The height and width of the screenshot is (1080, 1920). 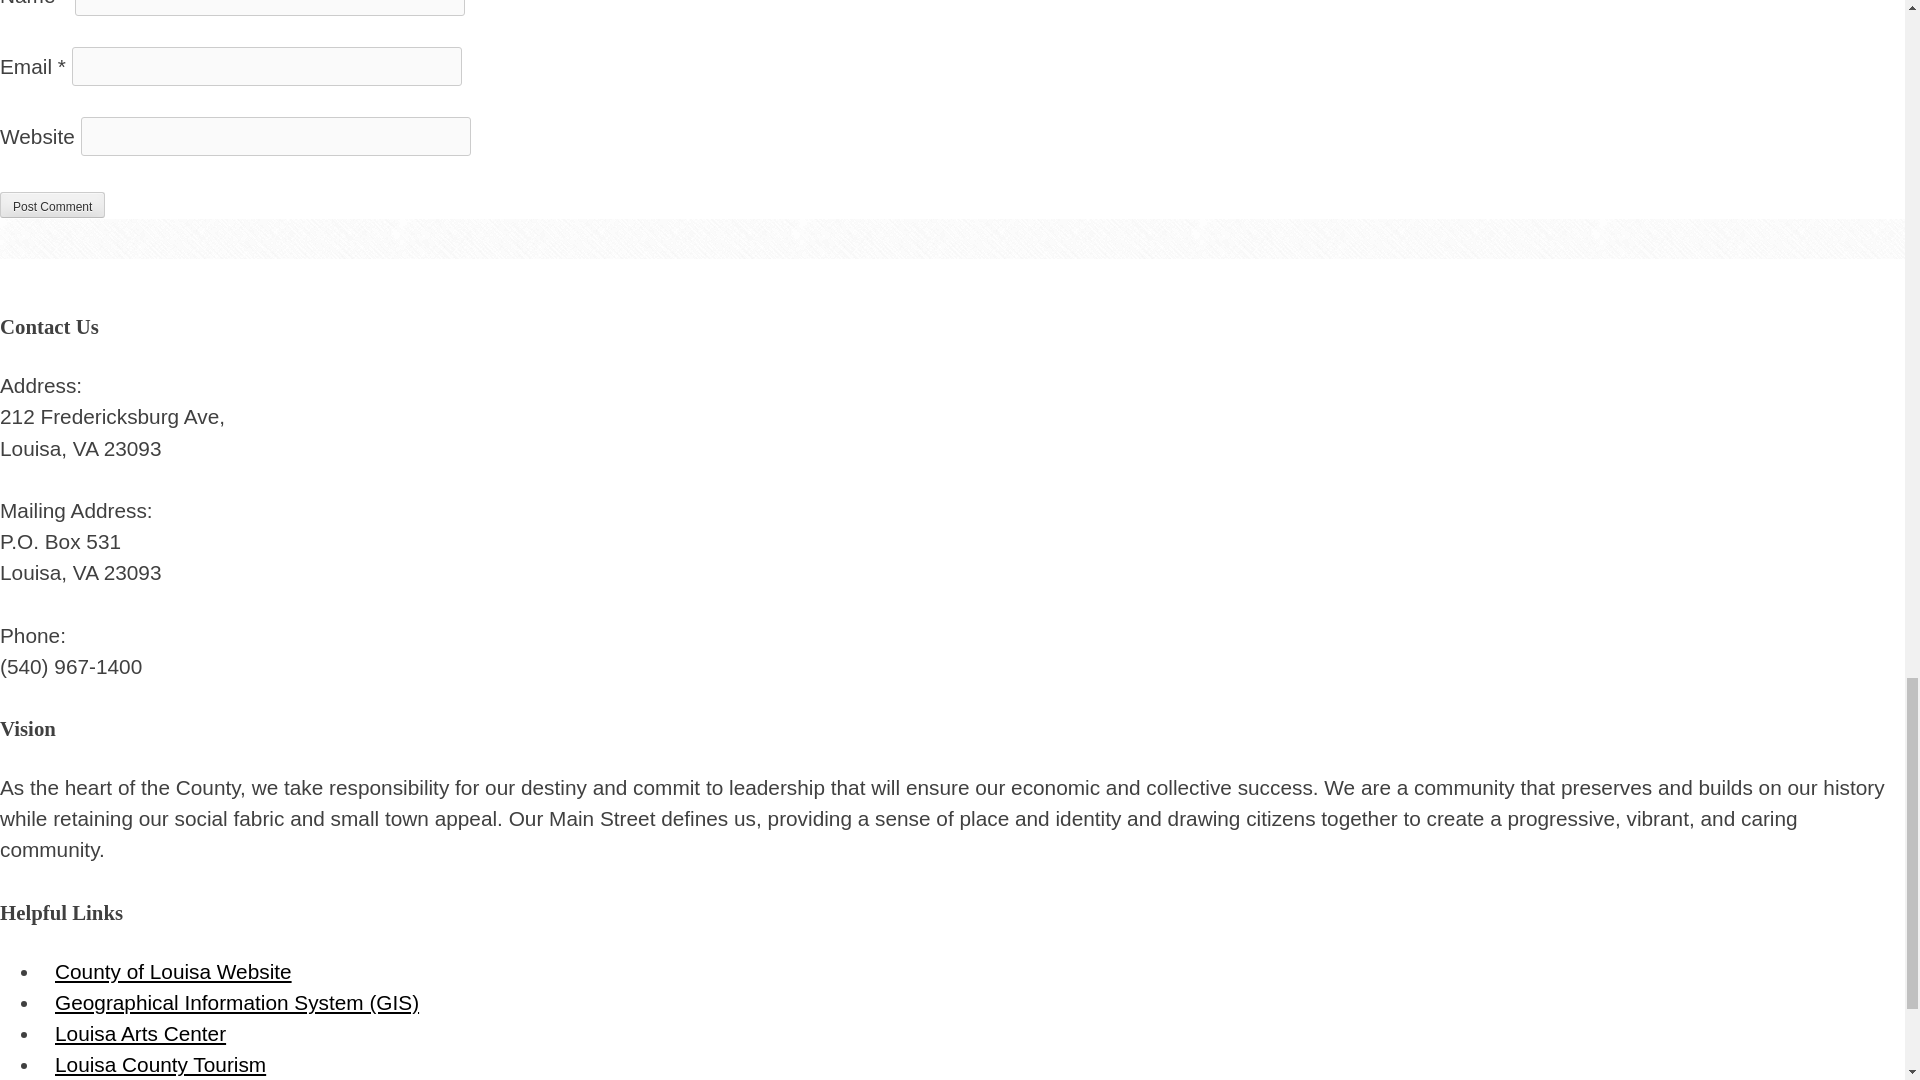 I want to click on Post Comment, so click(x=52, y=205).